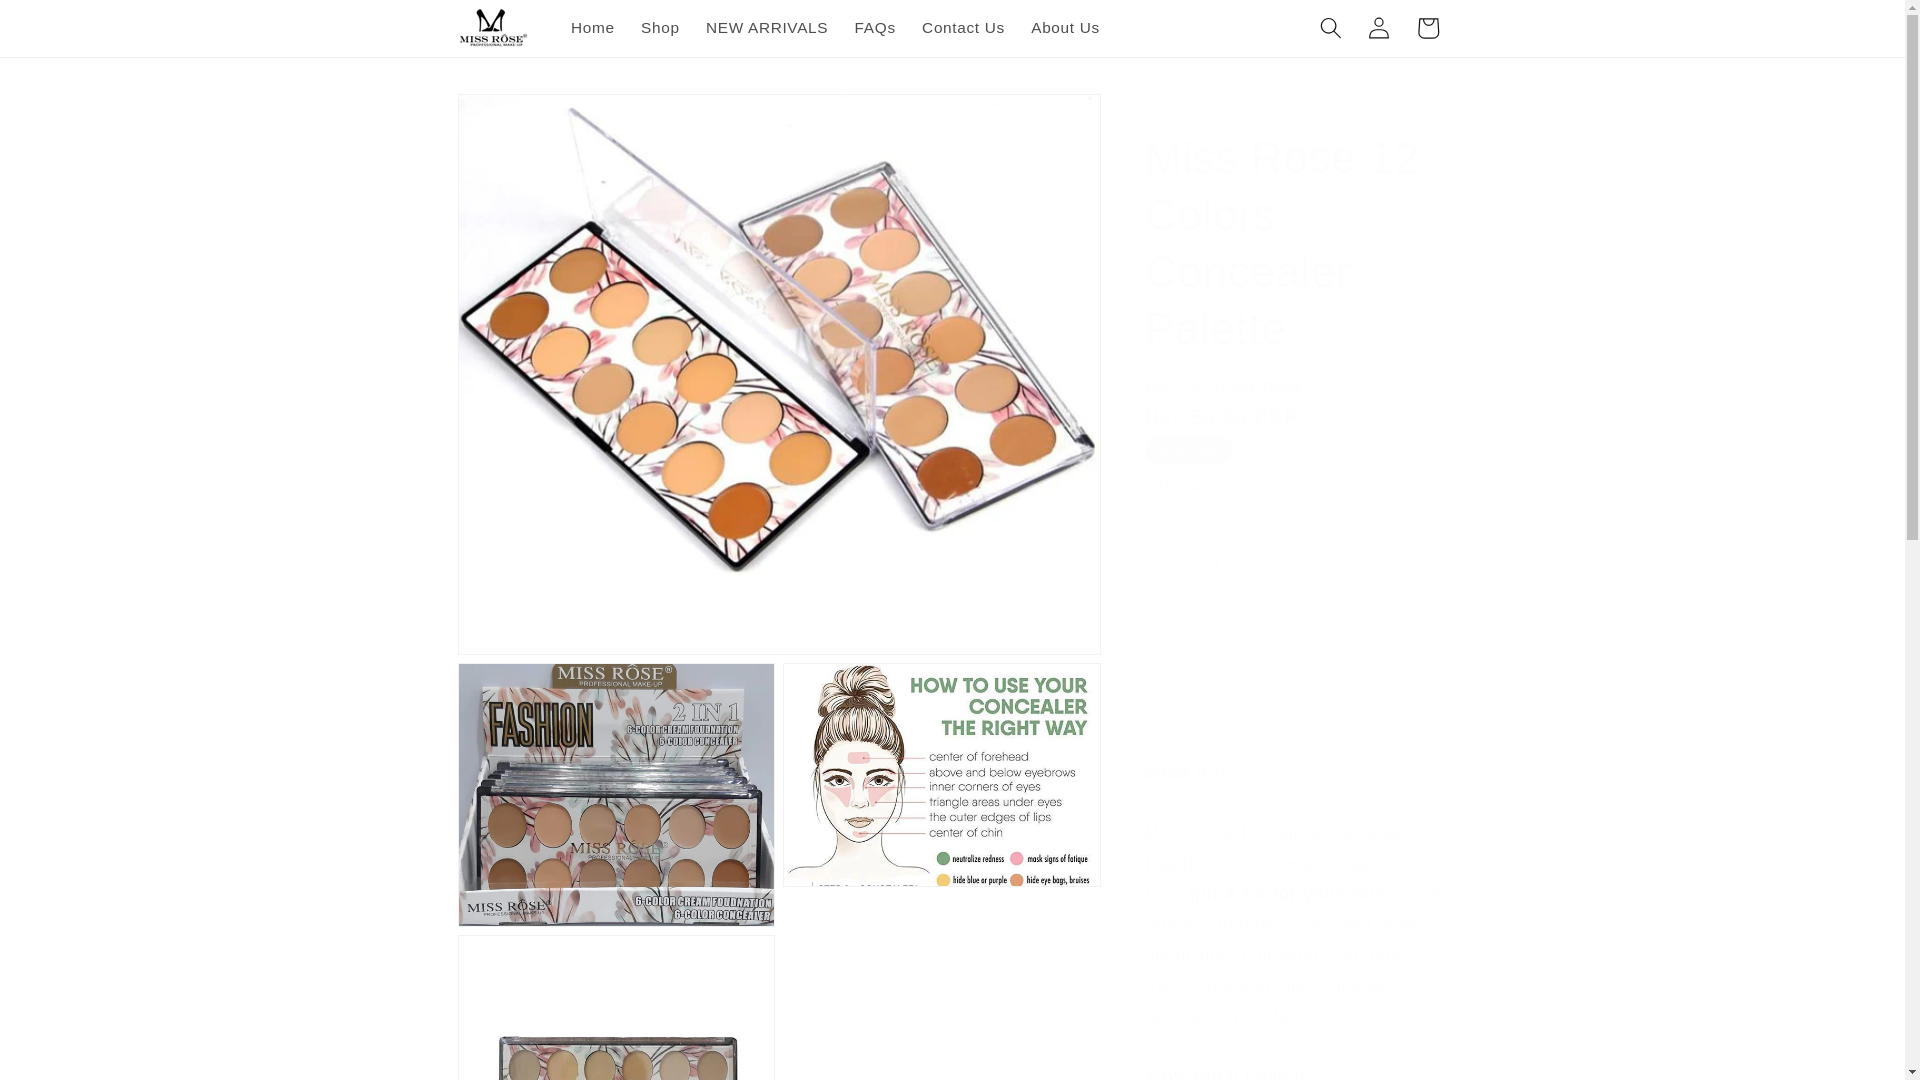  I want to click on Log in, so click(1379, 28).